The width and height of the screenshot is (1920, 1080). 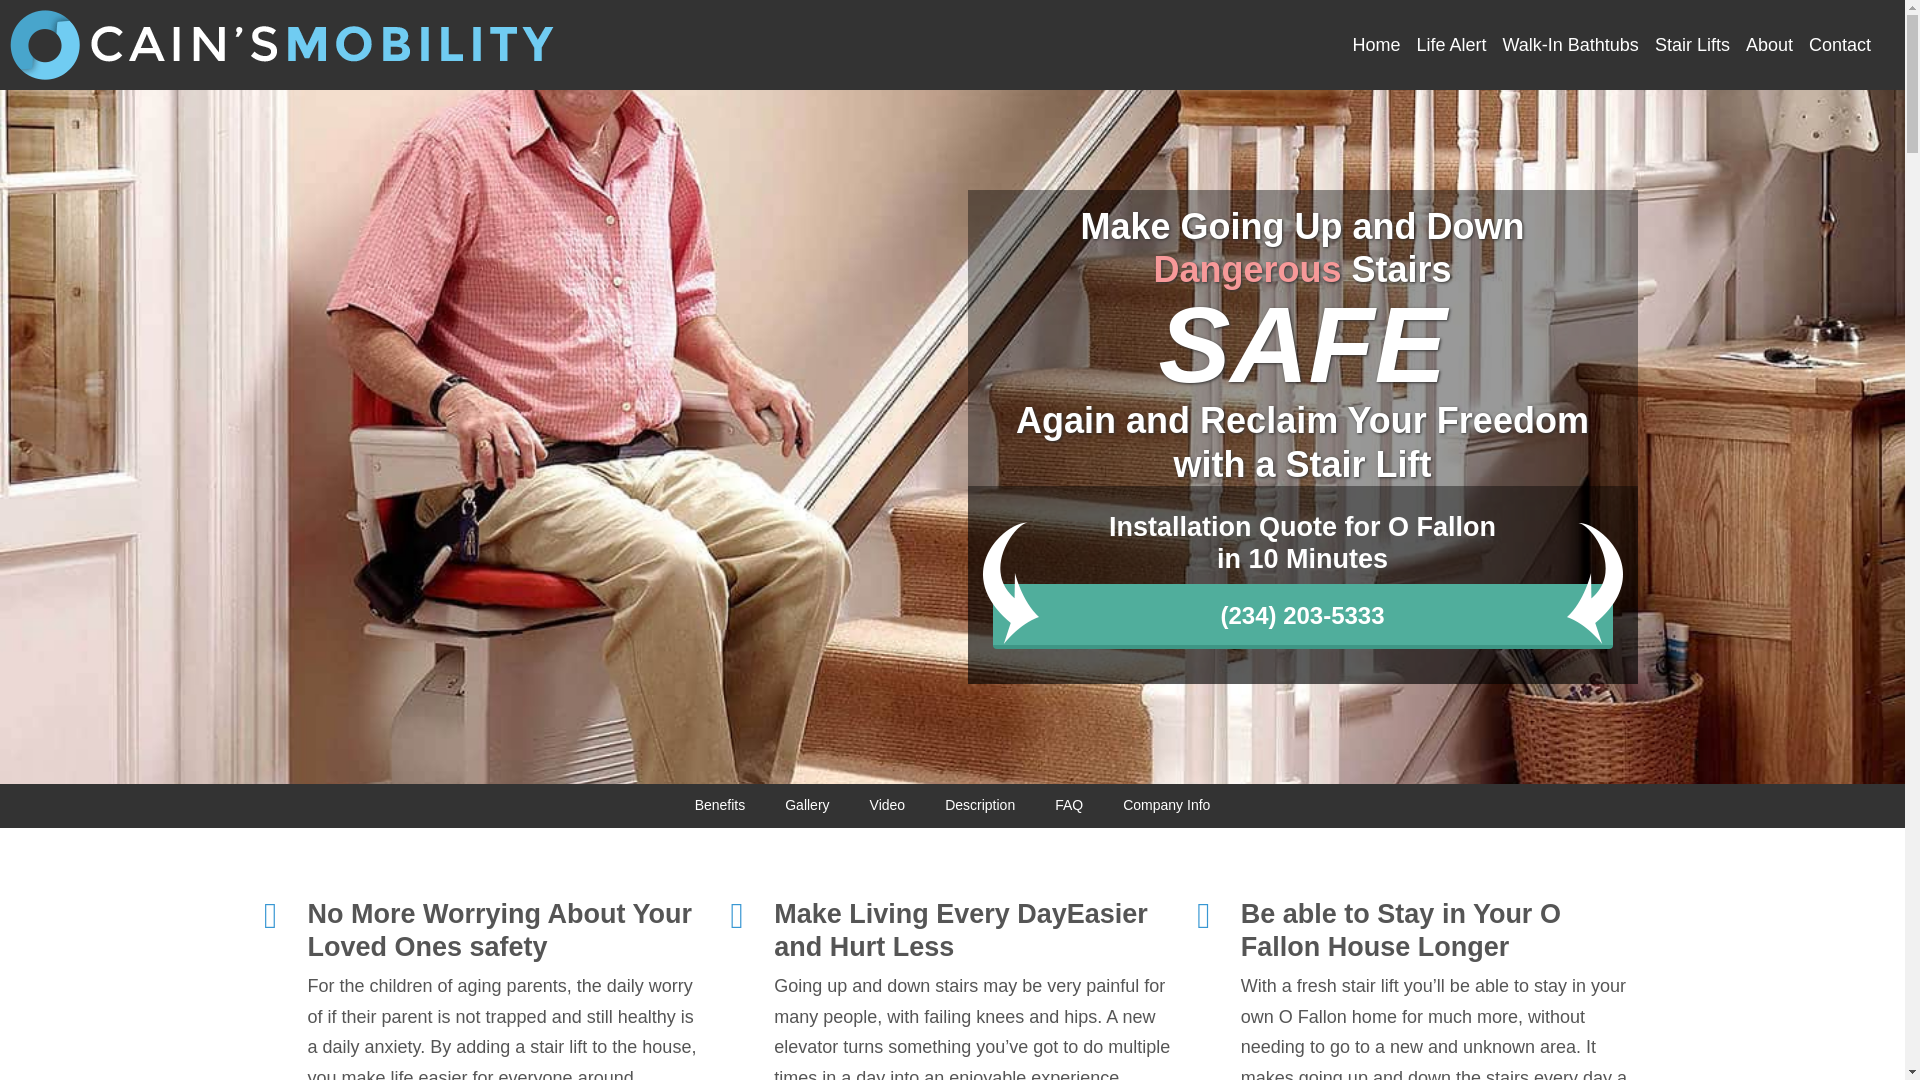 I want to click on About, so click(x=1768, y=45).